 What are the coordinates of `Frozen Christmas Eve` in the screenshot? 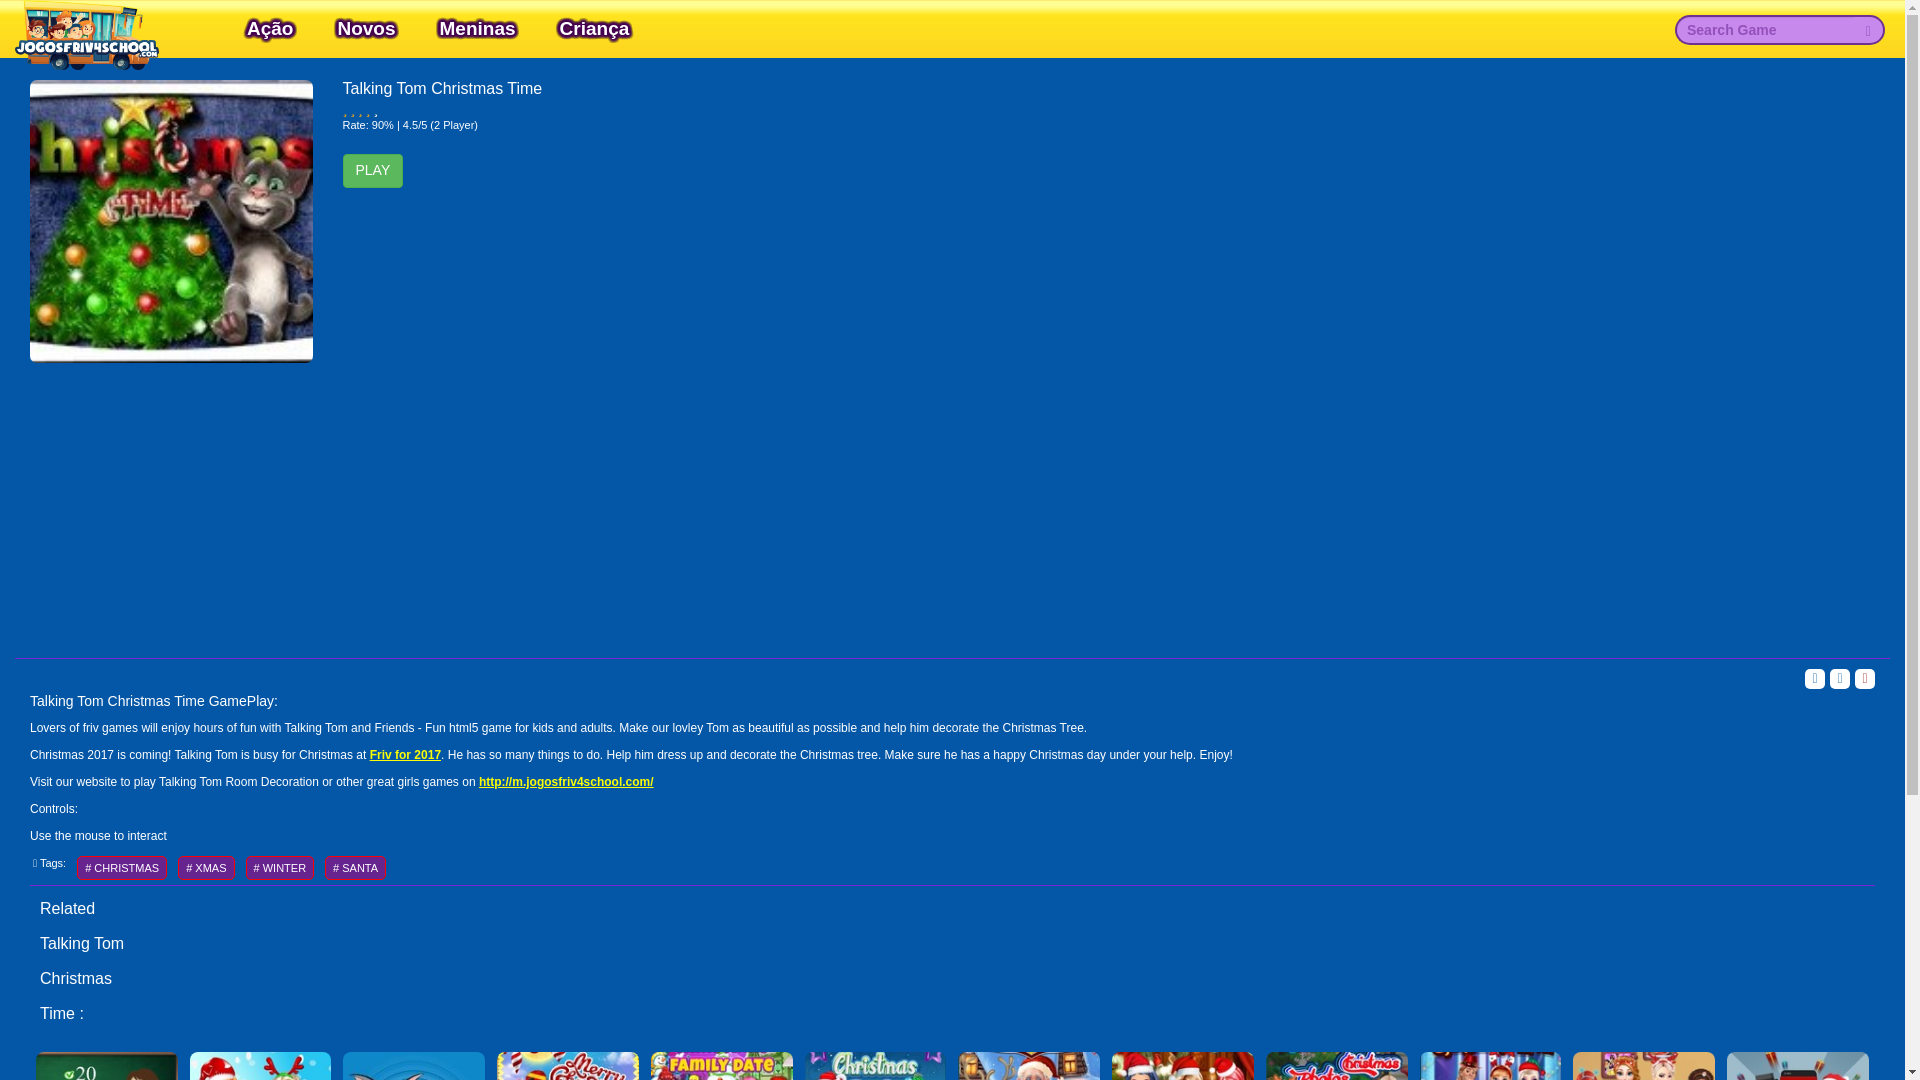 It's located at (1490, 1063).